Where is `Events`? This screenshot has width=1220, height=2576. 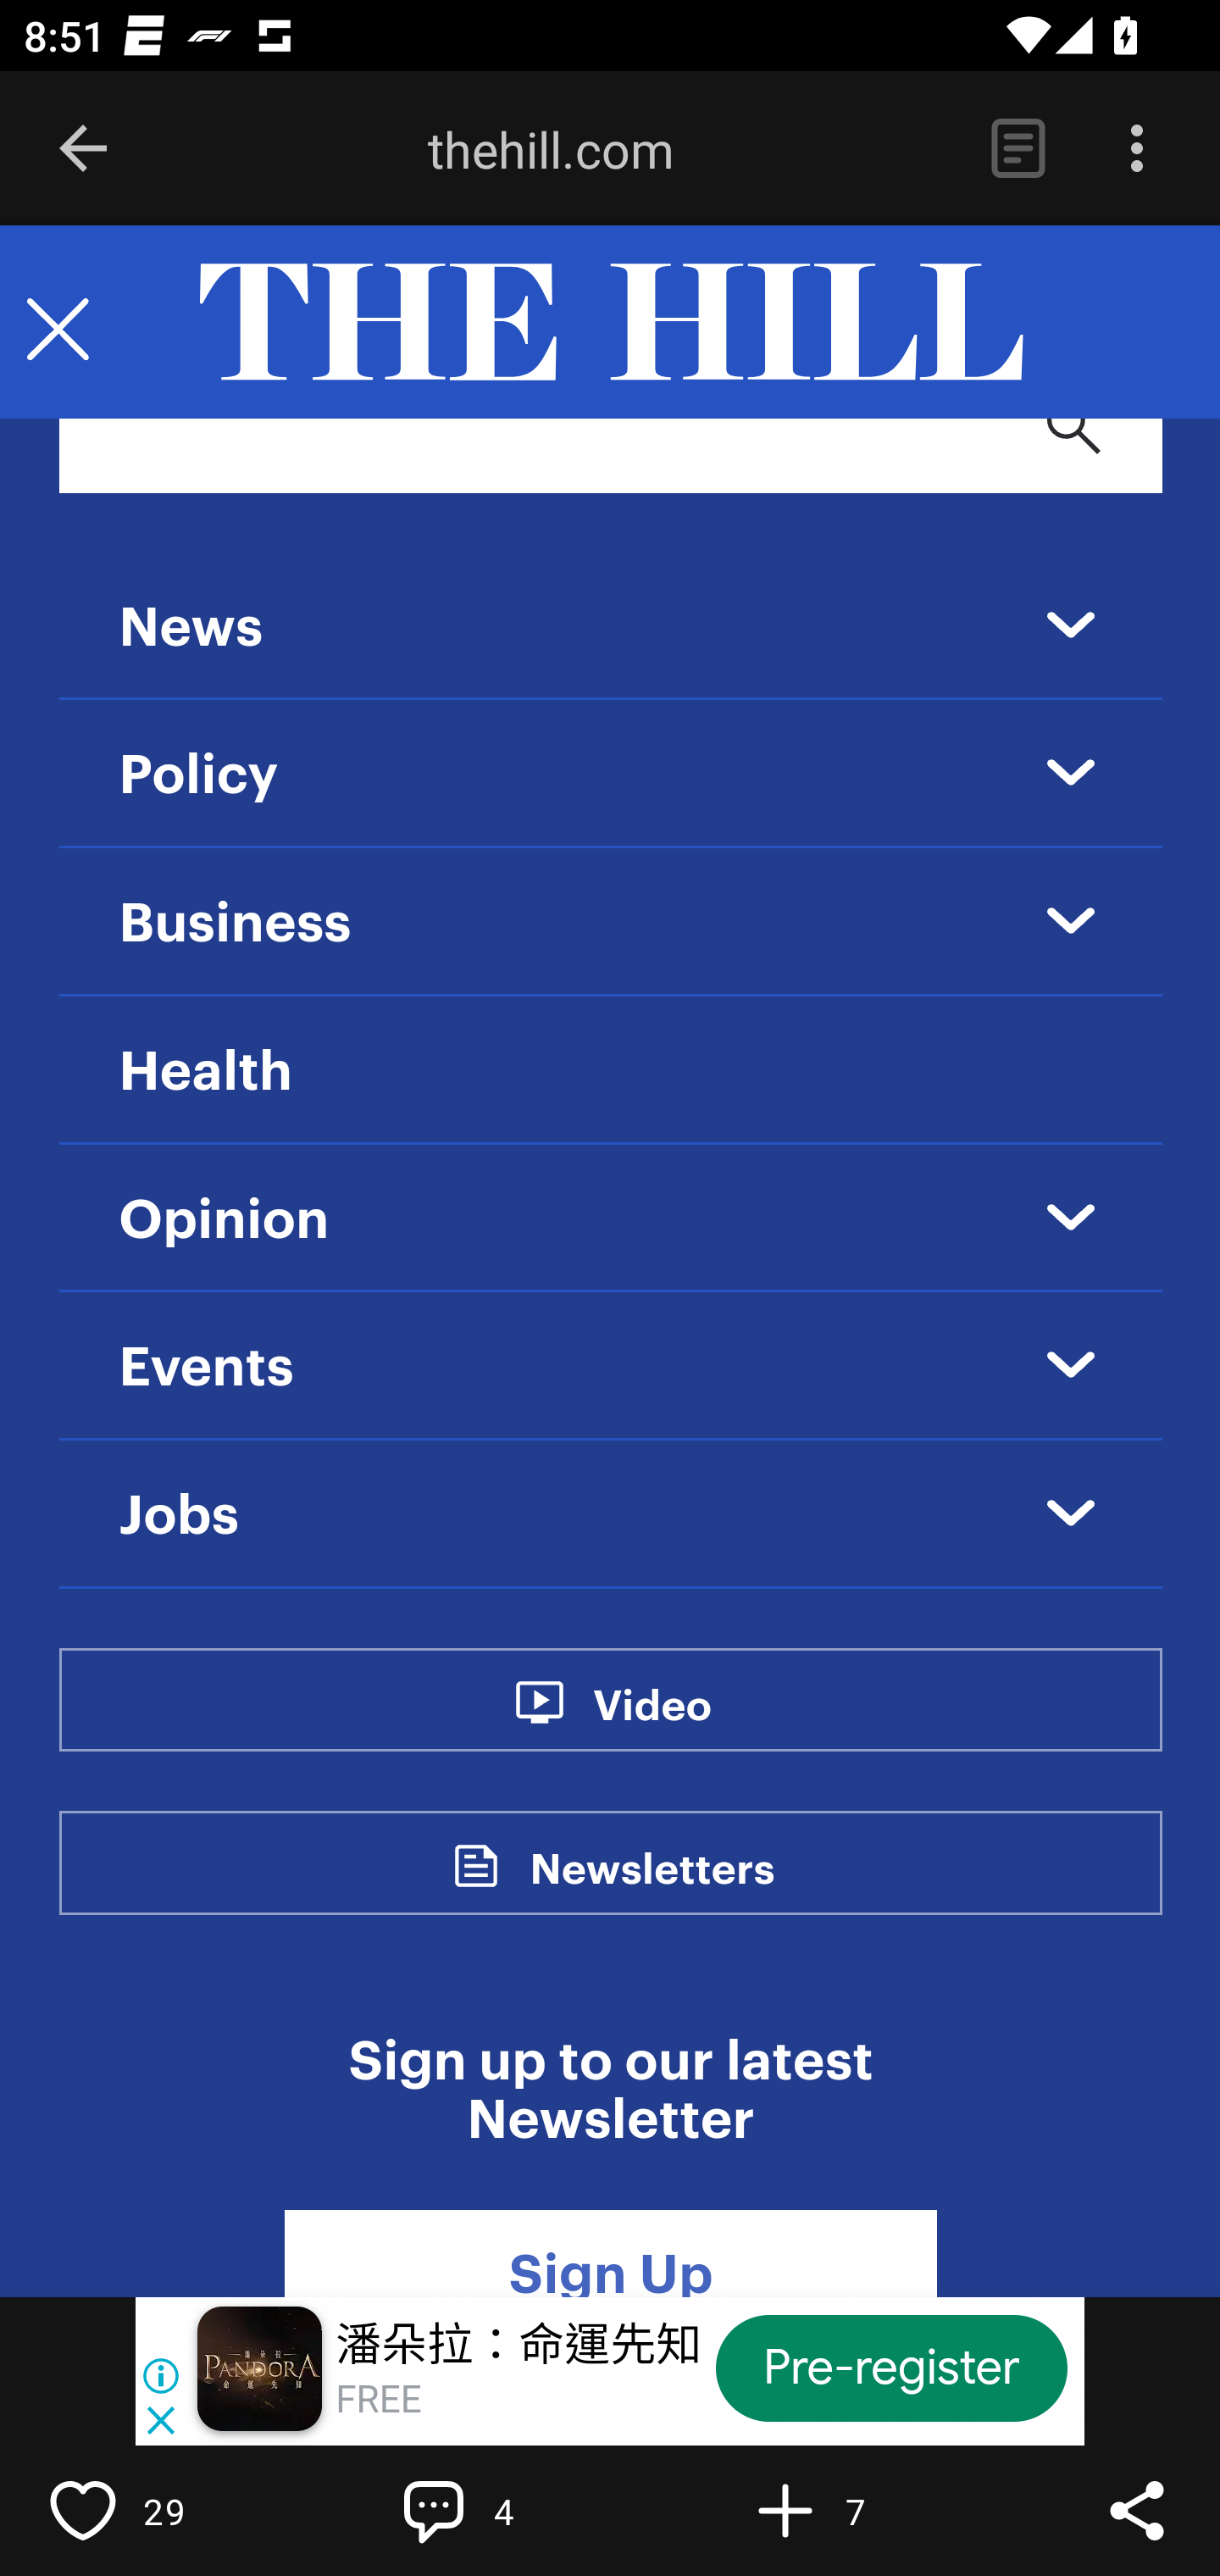
Events is located at coordinates (207, 1368).